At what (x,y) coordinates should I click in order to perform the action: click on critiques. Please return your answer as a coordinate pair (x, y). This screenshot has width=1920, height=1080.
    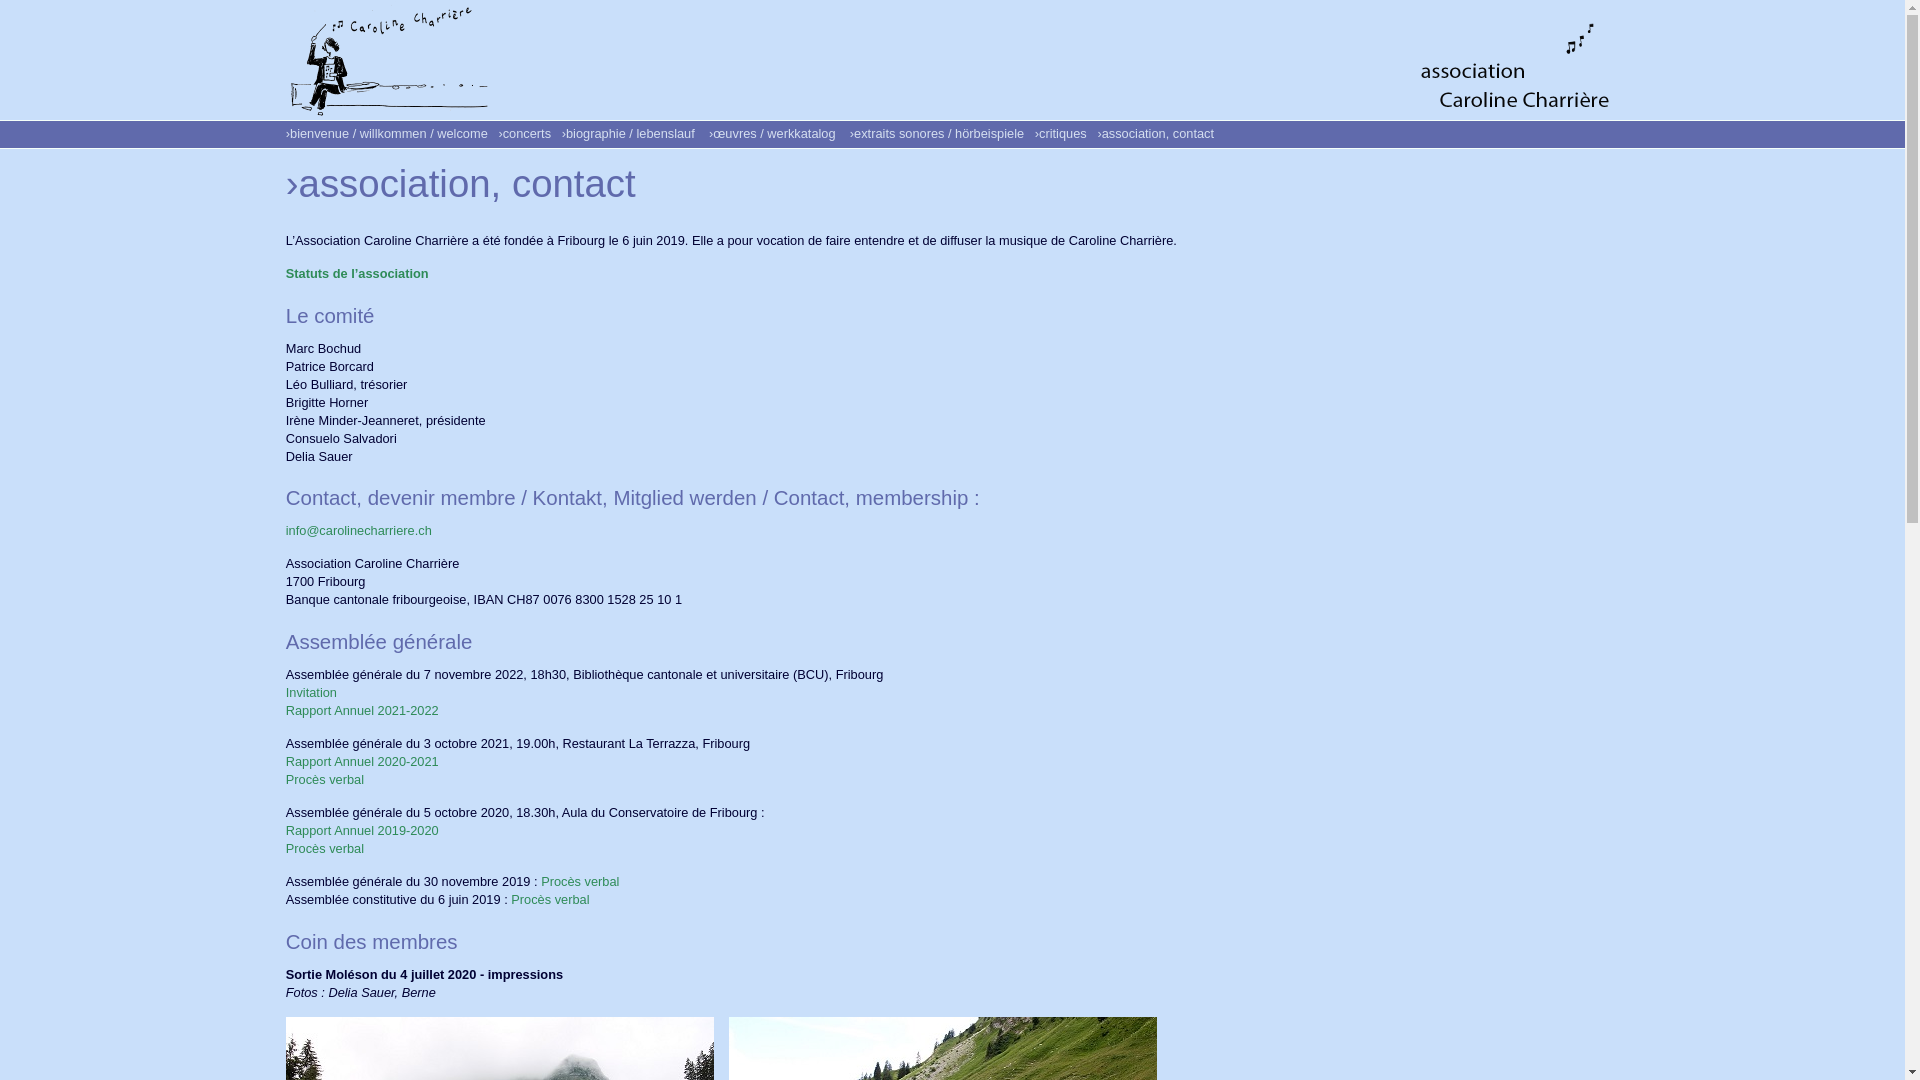
    Looking at the image, I should click on (1063, 134).